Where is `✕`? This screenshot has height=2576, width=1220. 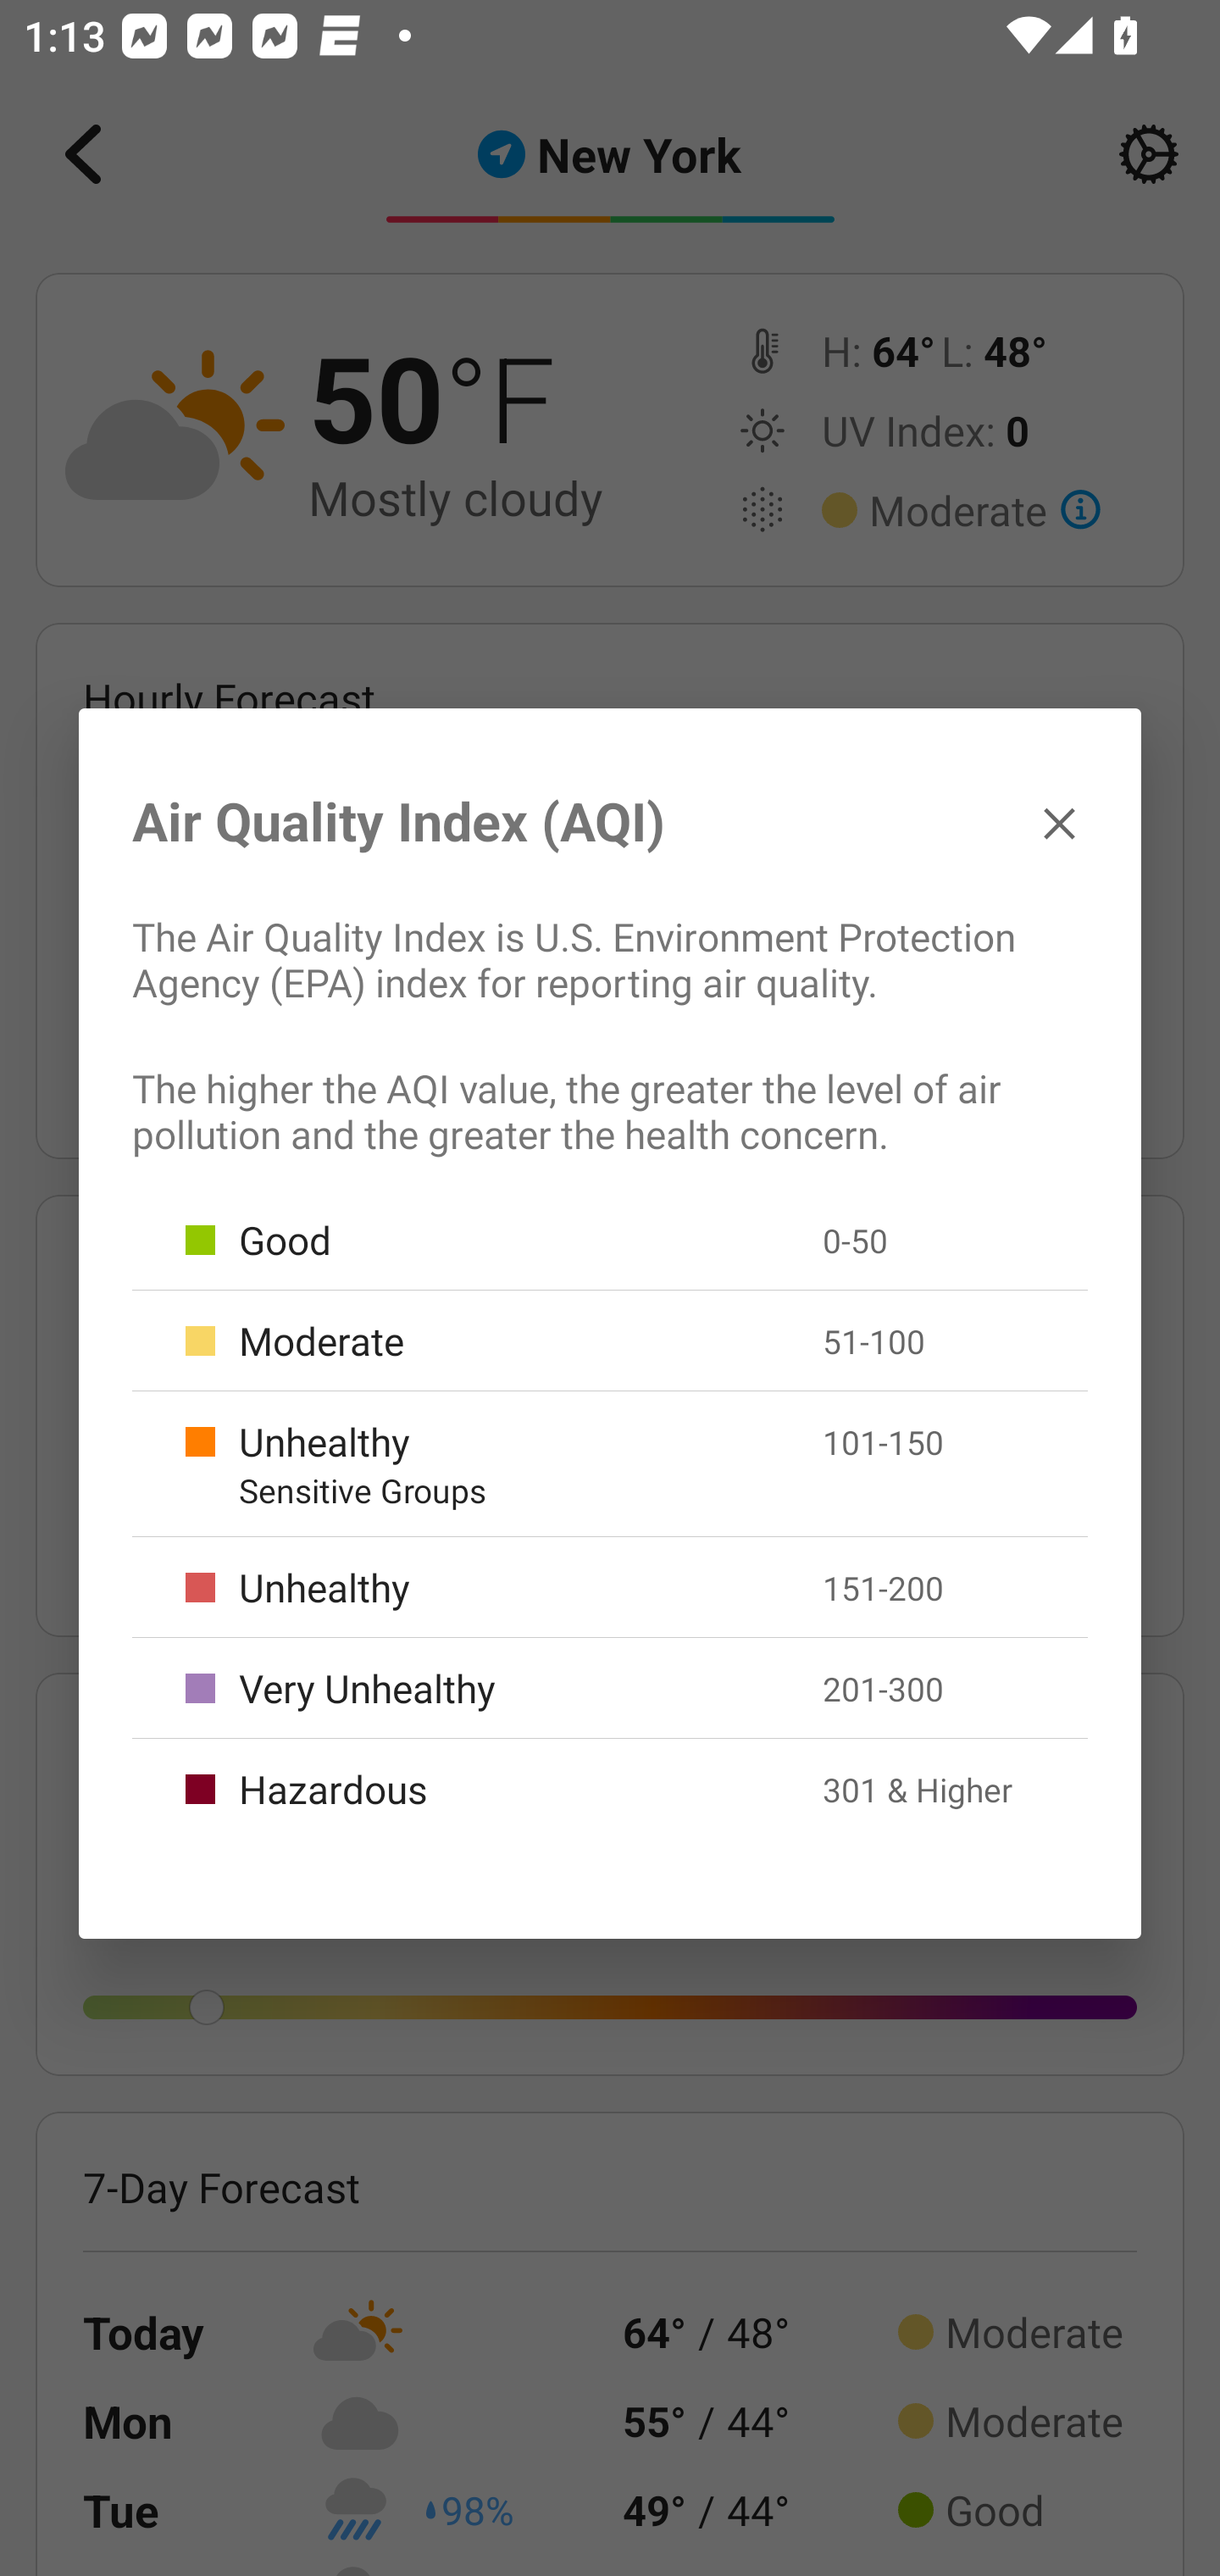 ✕ is located at coordinates (1059, 822).